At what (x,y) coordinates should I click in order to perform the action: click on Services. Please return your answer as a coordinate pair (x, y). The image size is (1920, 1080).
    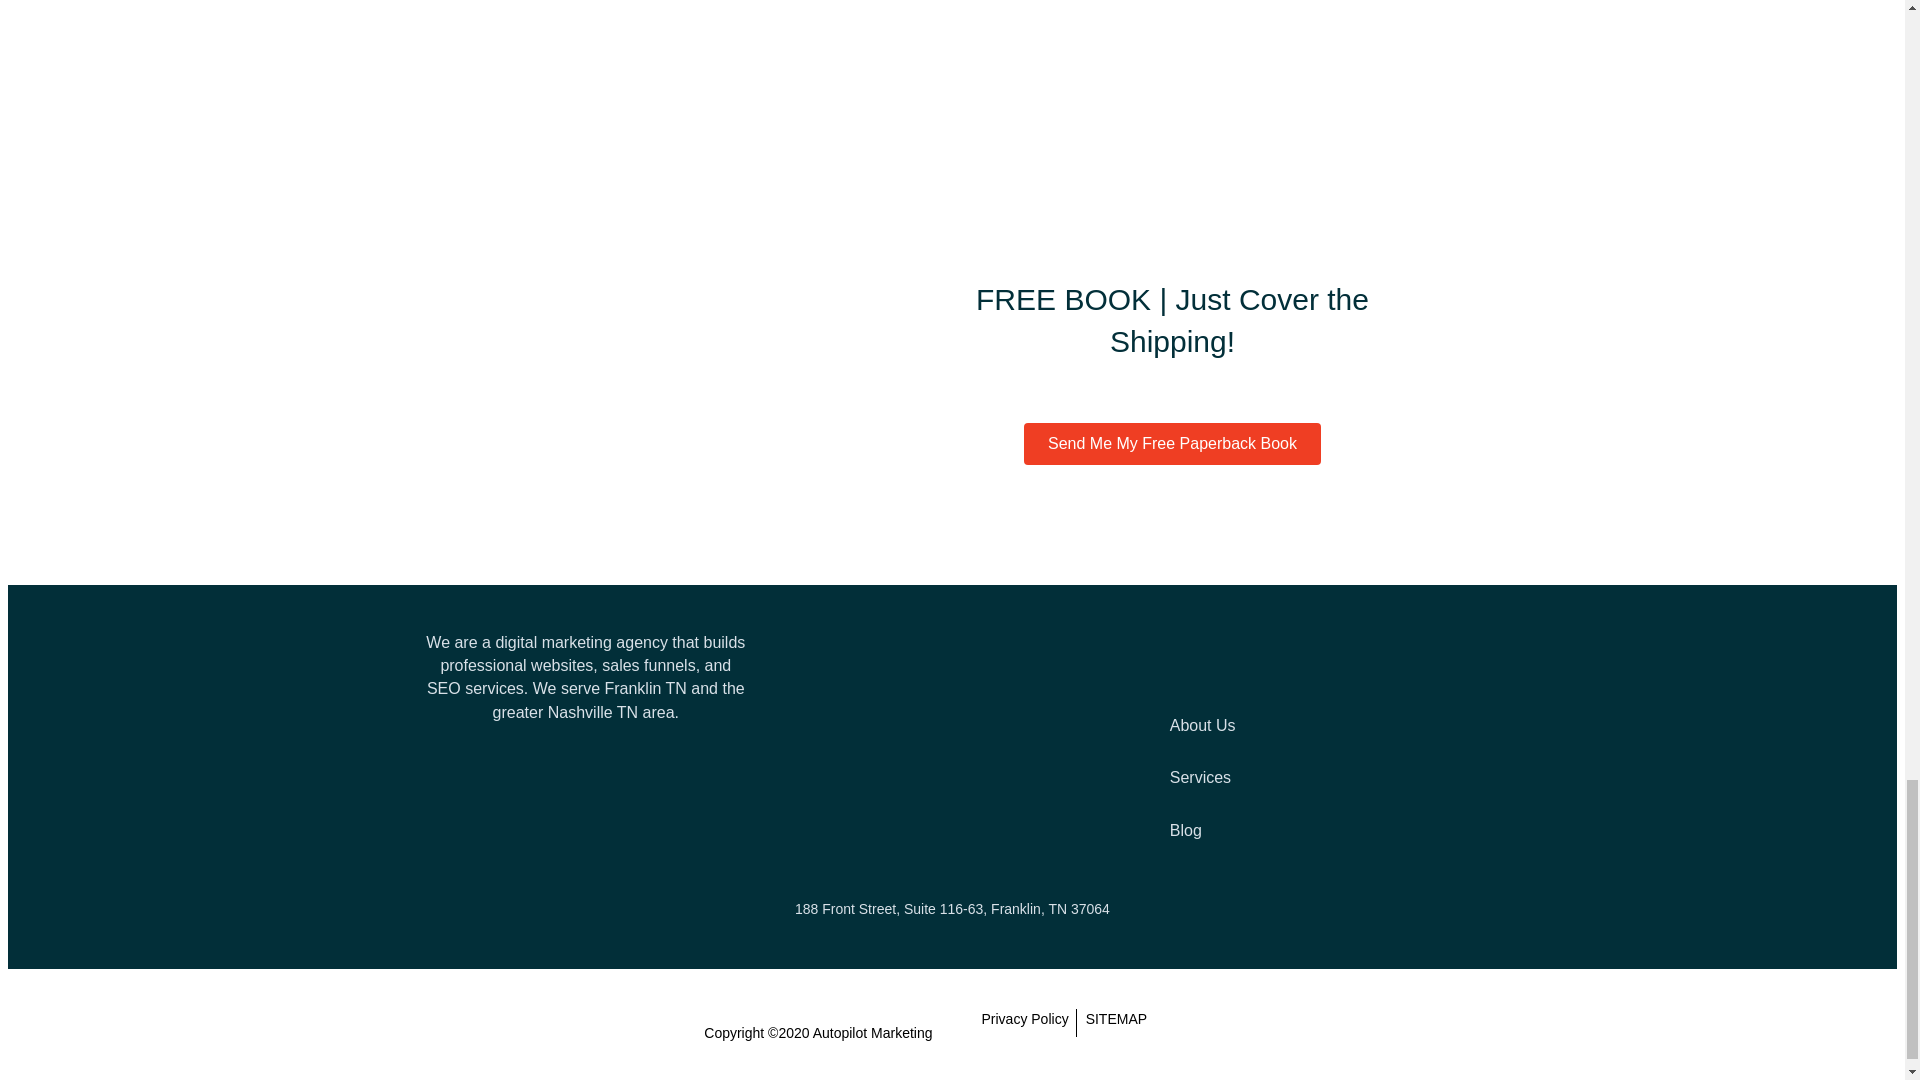
    Looking at the image, I should click on (1318, 777).